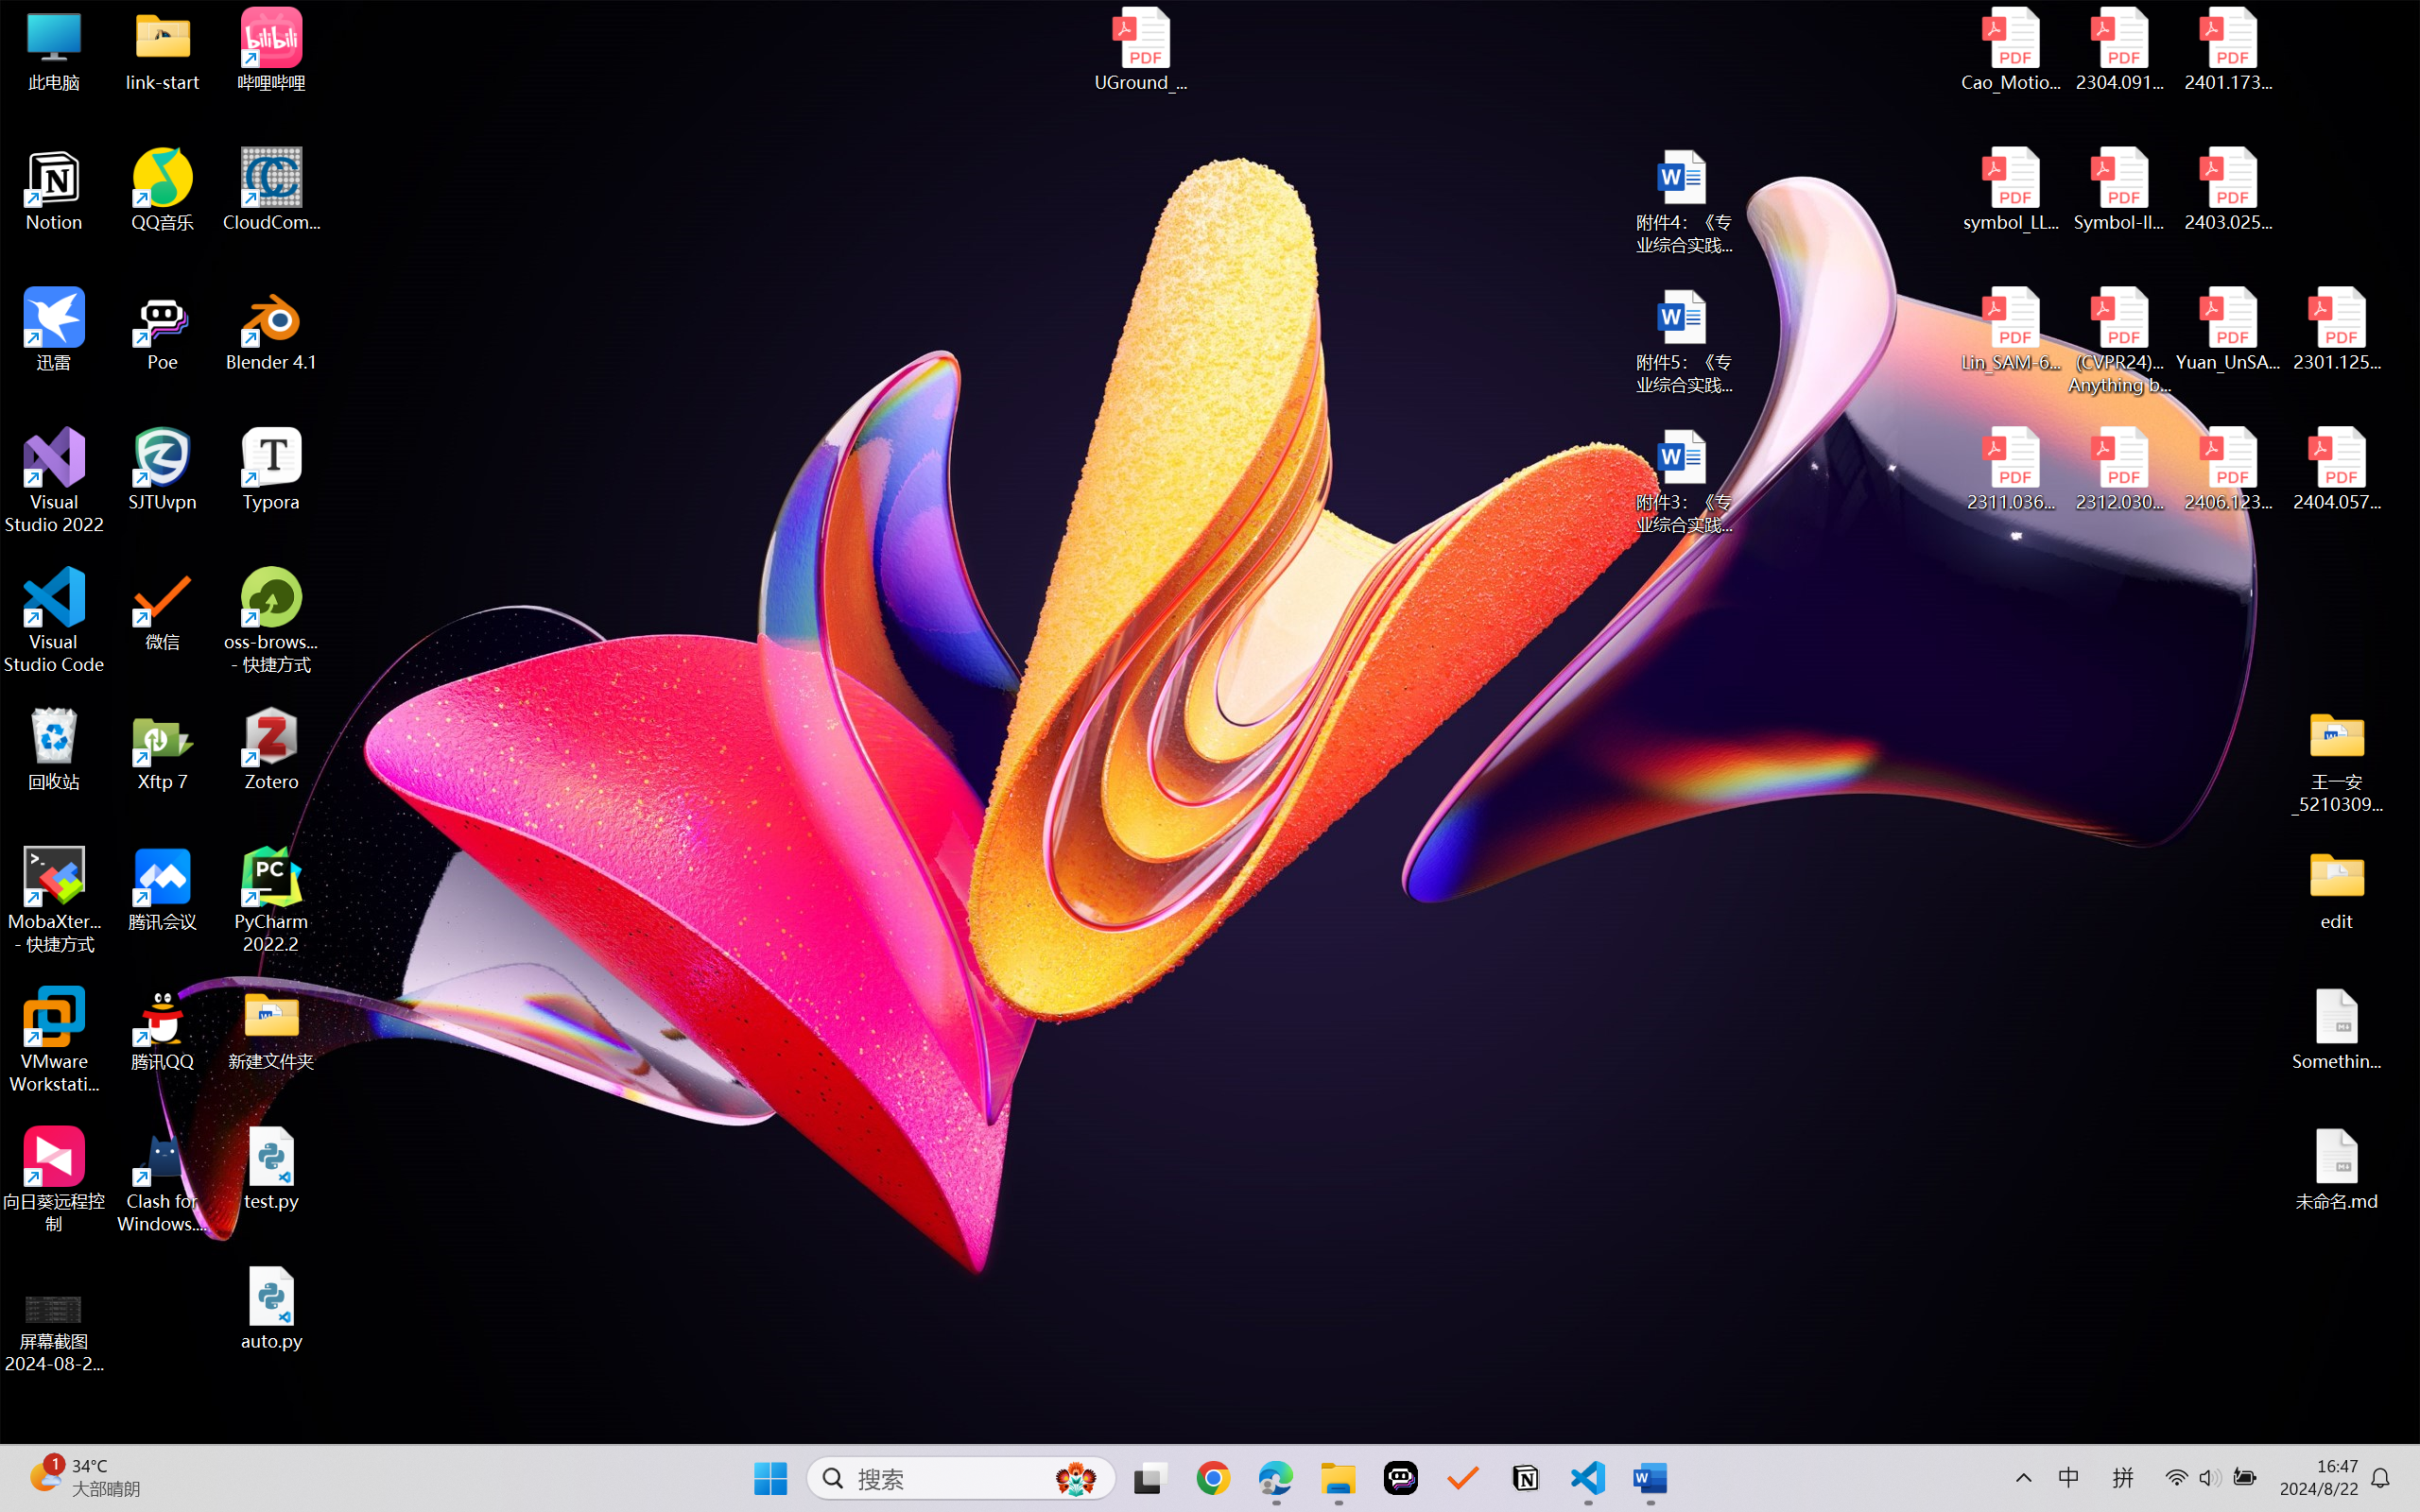 This screenshot has width=2420, height=1512. I want to click on VMware Workstation Pro, so click(55, 1040).